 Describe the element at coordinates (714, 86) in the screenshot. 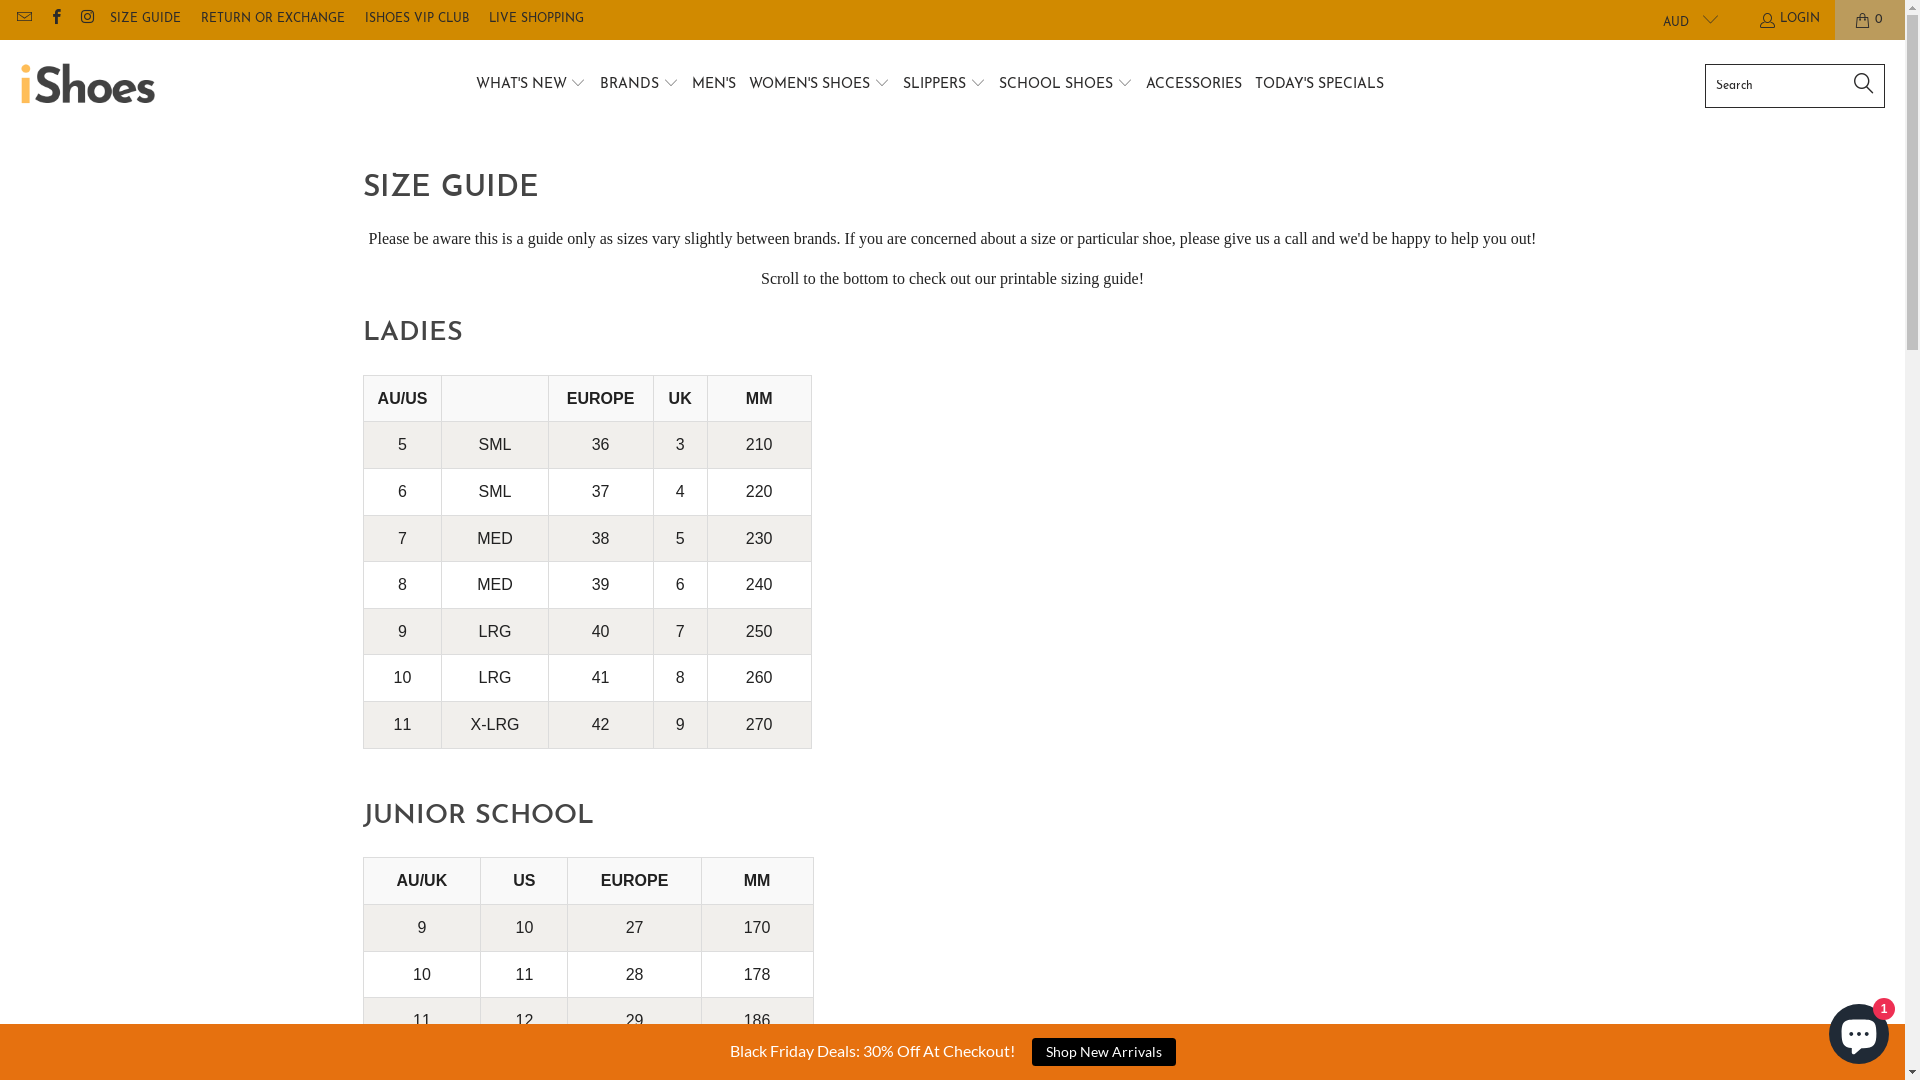

I see `MEN'S` at that location.